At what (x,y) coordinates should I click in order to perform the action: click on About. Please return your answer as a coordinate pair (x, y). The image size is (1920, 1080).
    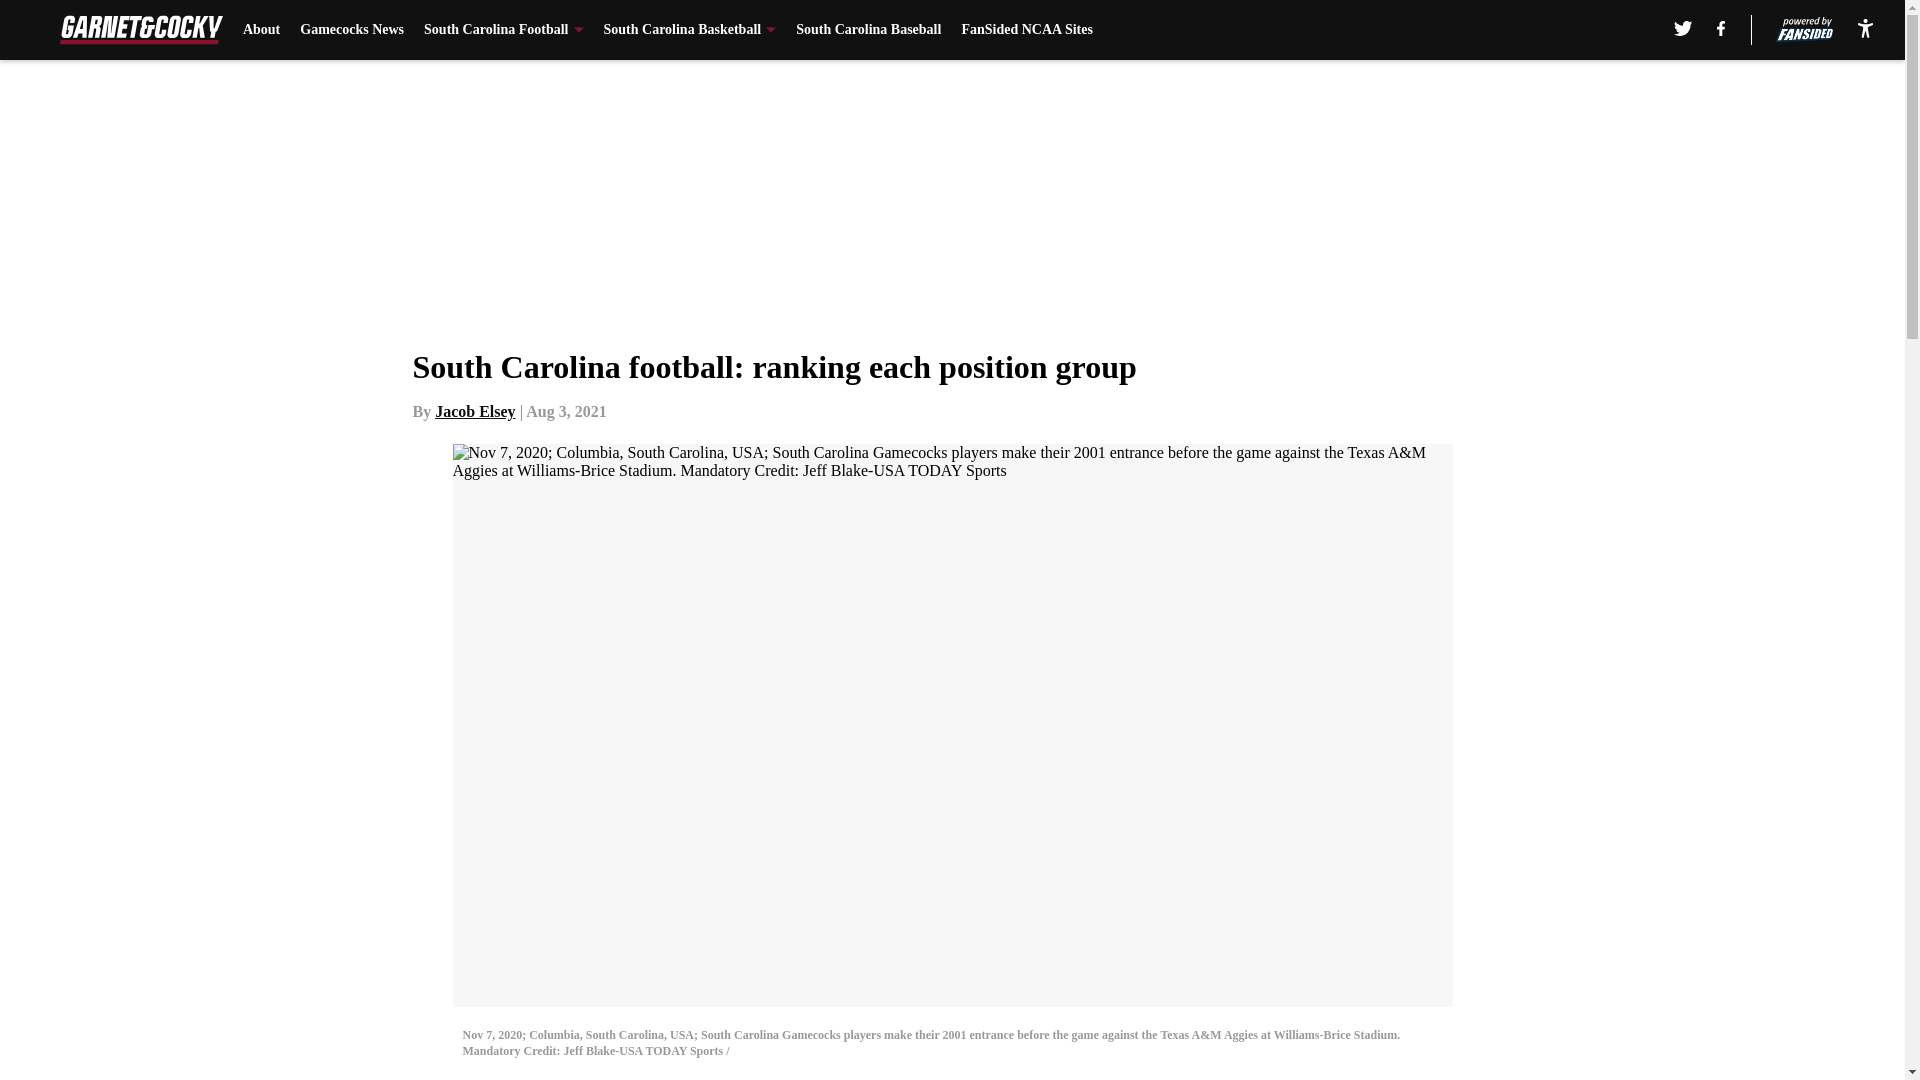
    Looking at the image, I should click on (262, 30).